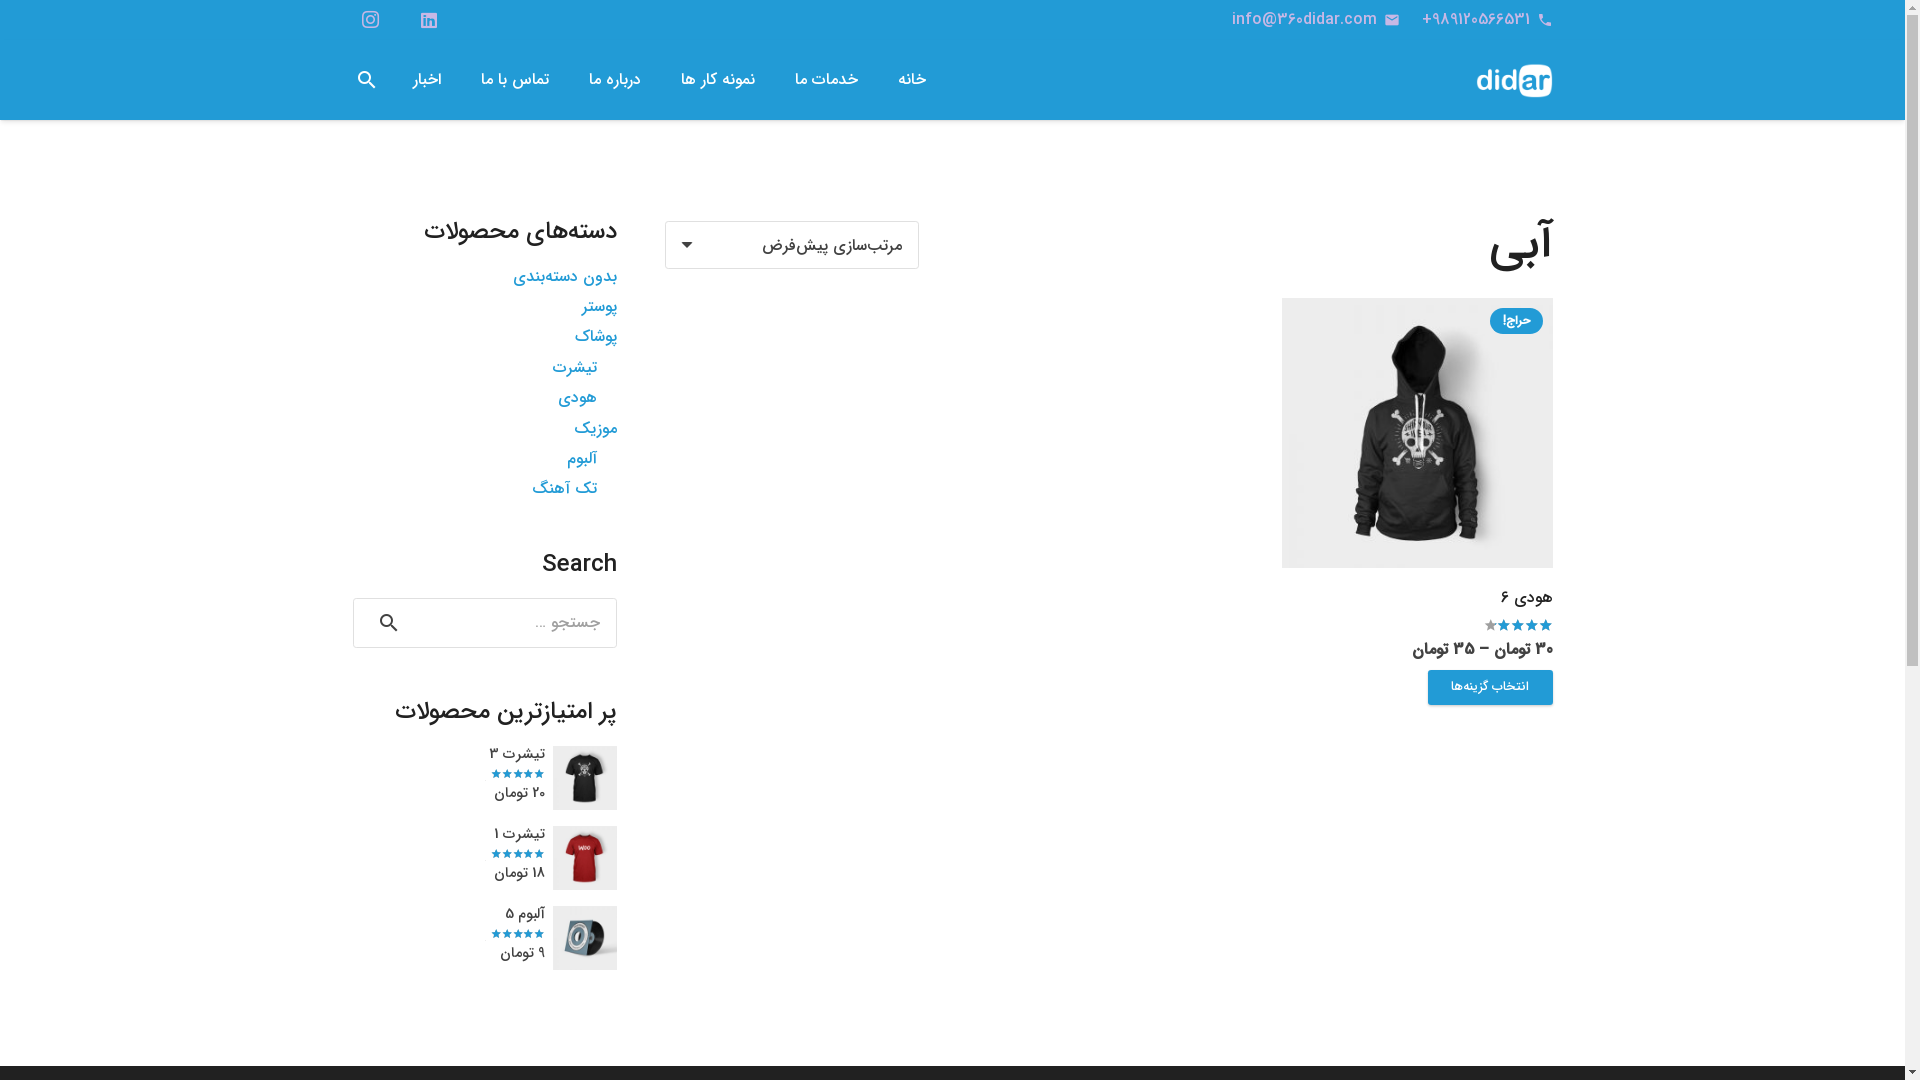 This screenshot has width=1920, height=1080. What do you see at coordinates (370, 20) in the screenshot?
I see `Instagram` at bounding box center [370, 20].